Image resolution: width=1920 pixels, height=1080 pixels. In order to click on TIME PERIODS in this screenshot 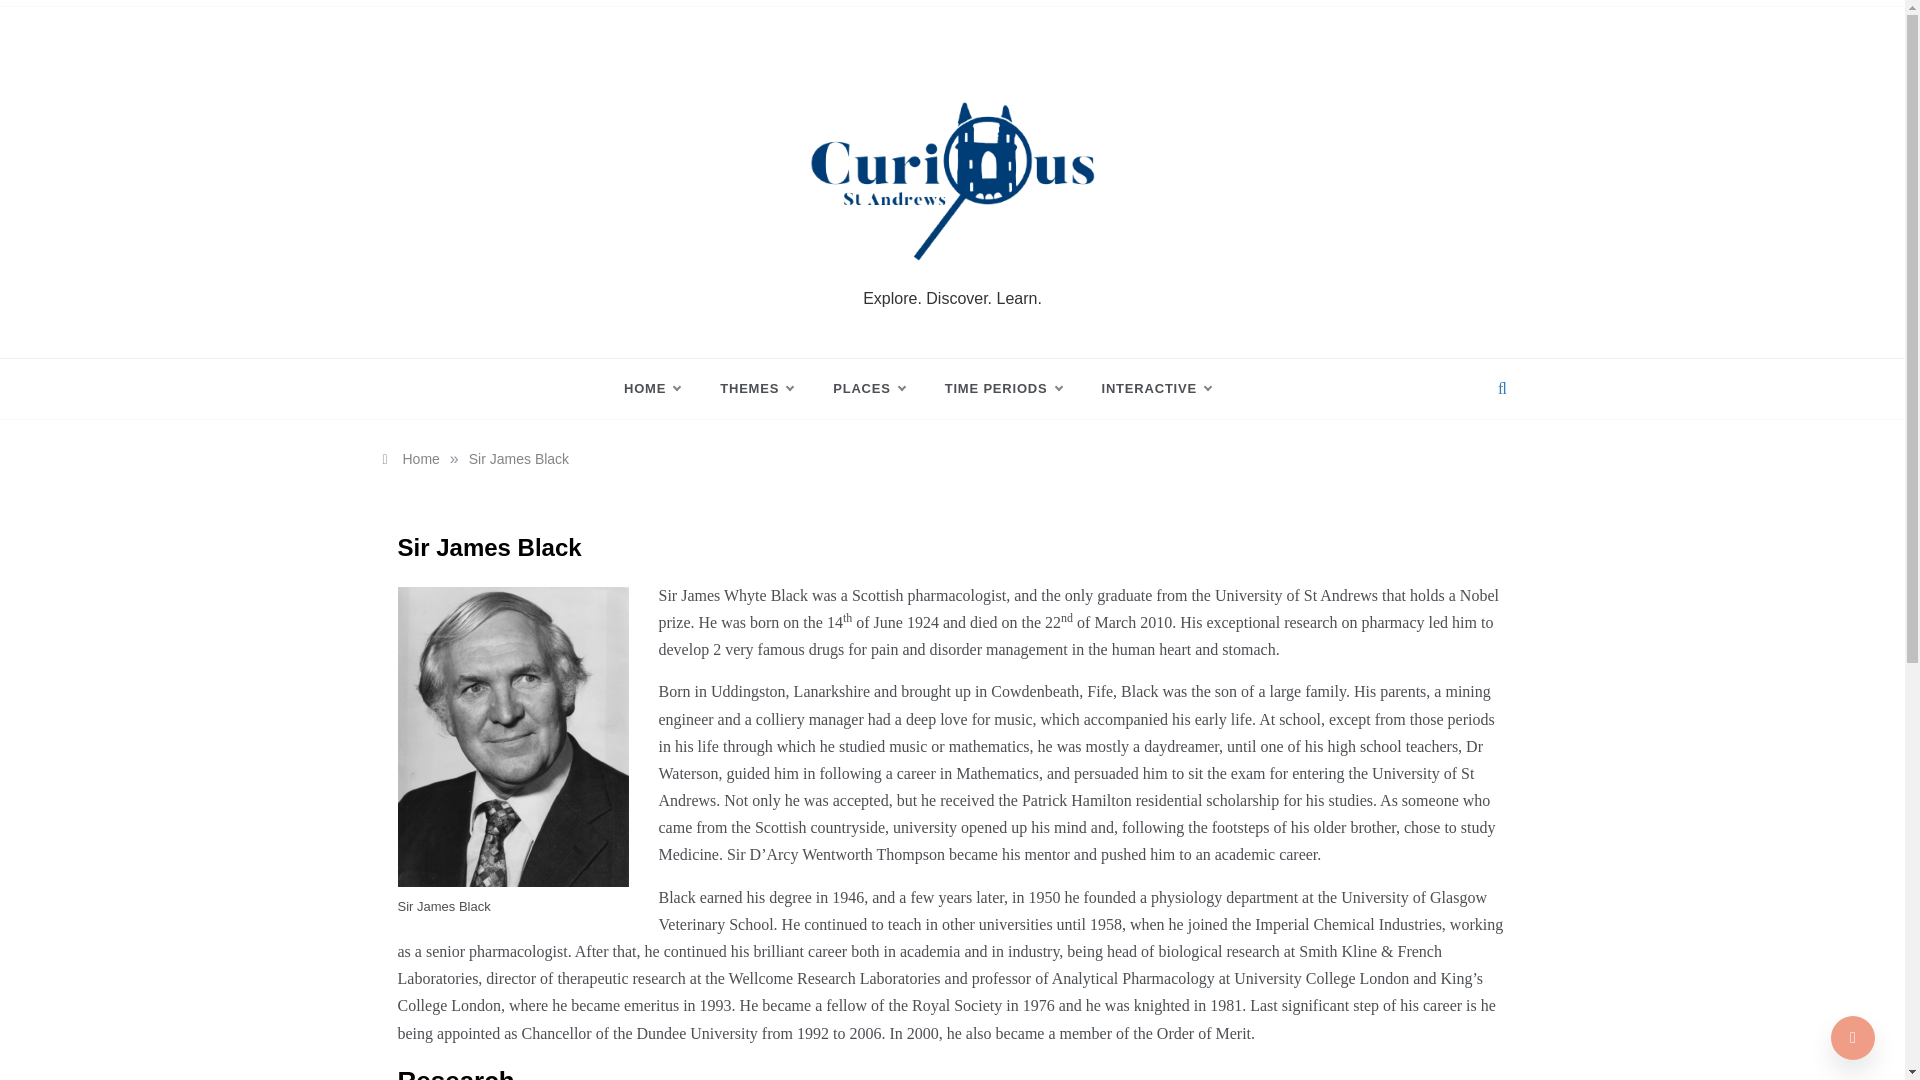, I will do `click(1004, 388)`.